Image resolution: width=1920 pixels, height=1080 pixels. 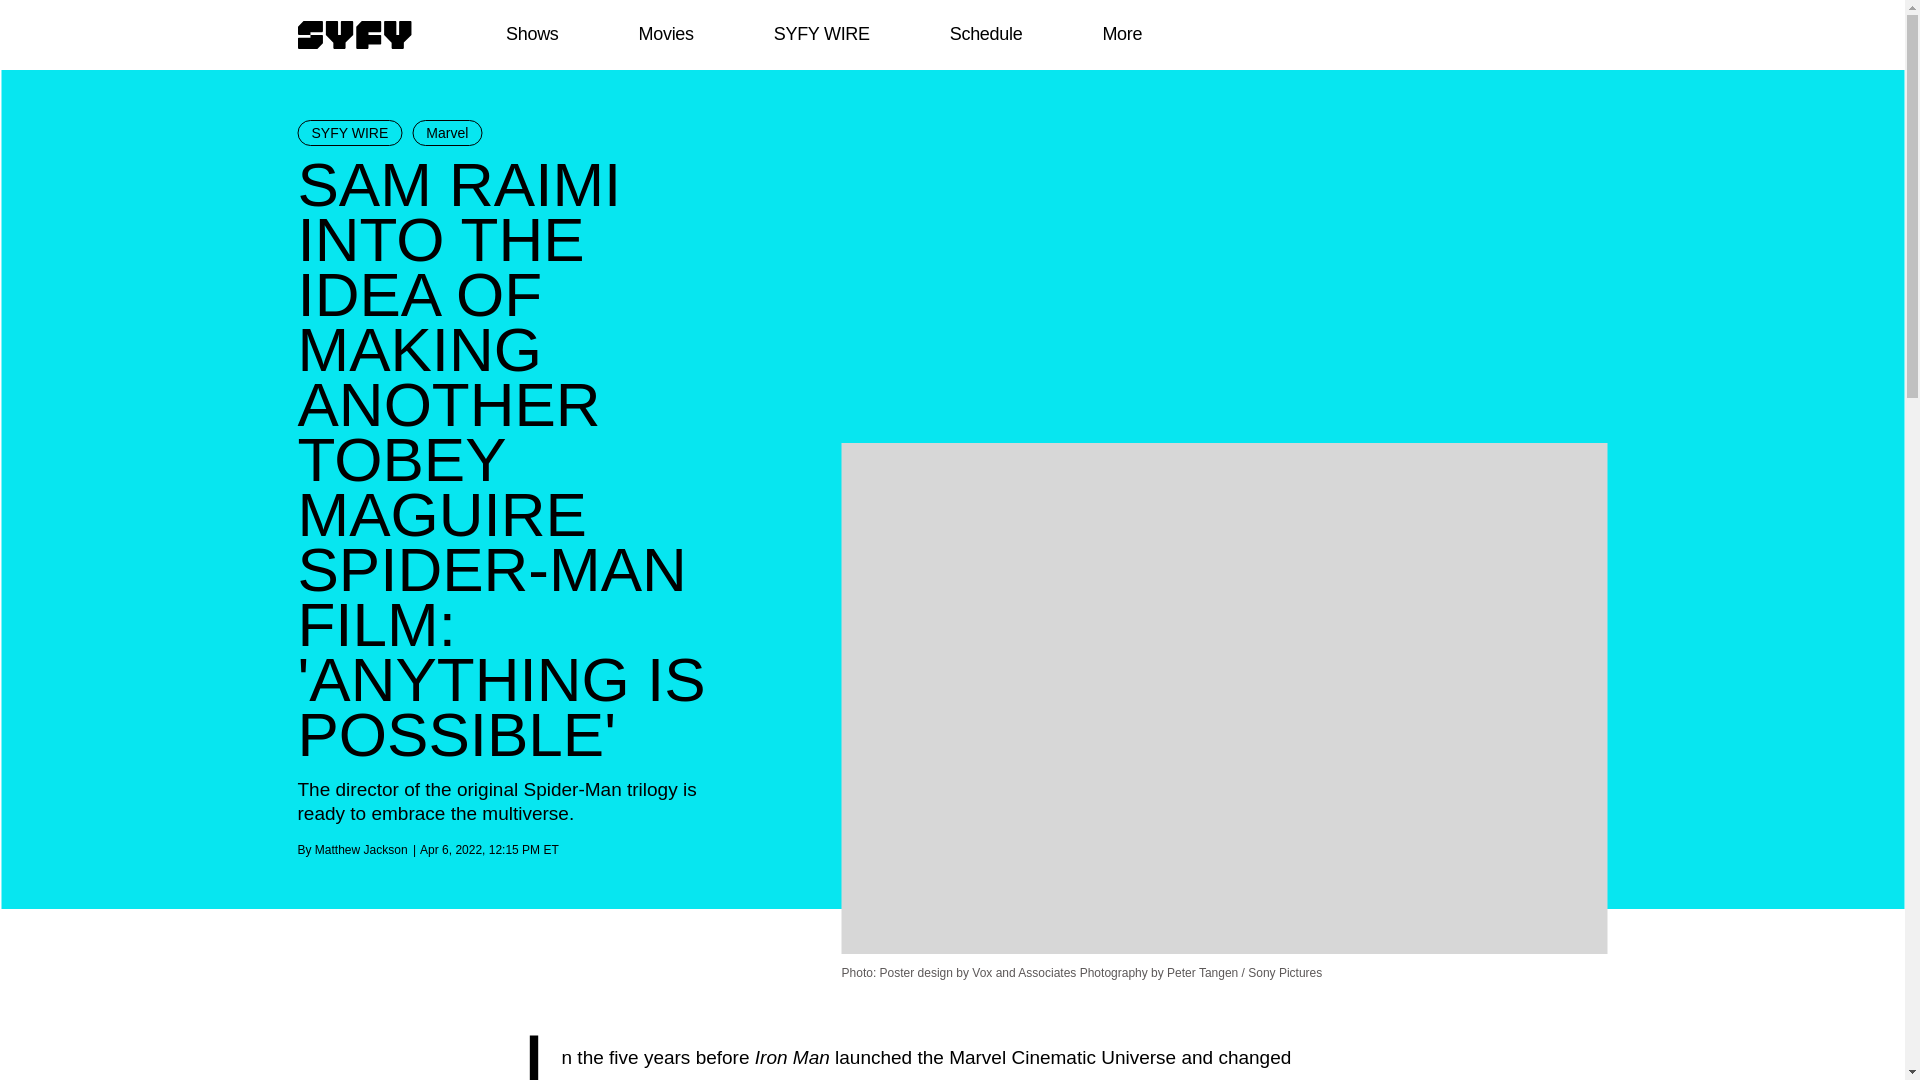 I want to click on Schedule, so click(x=984, y=34).